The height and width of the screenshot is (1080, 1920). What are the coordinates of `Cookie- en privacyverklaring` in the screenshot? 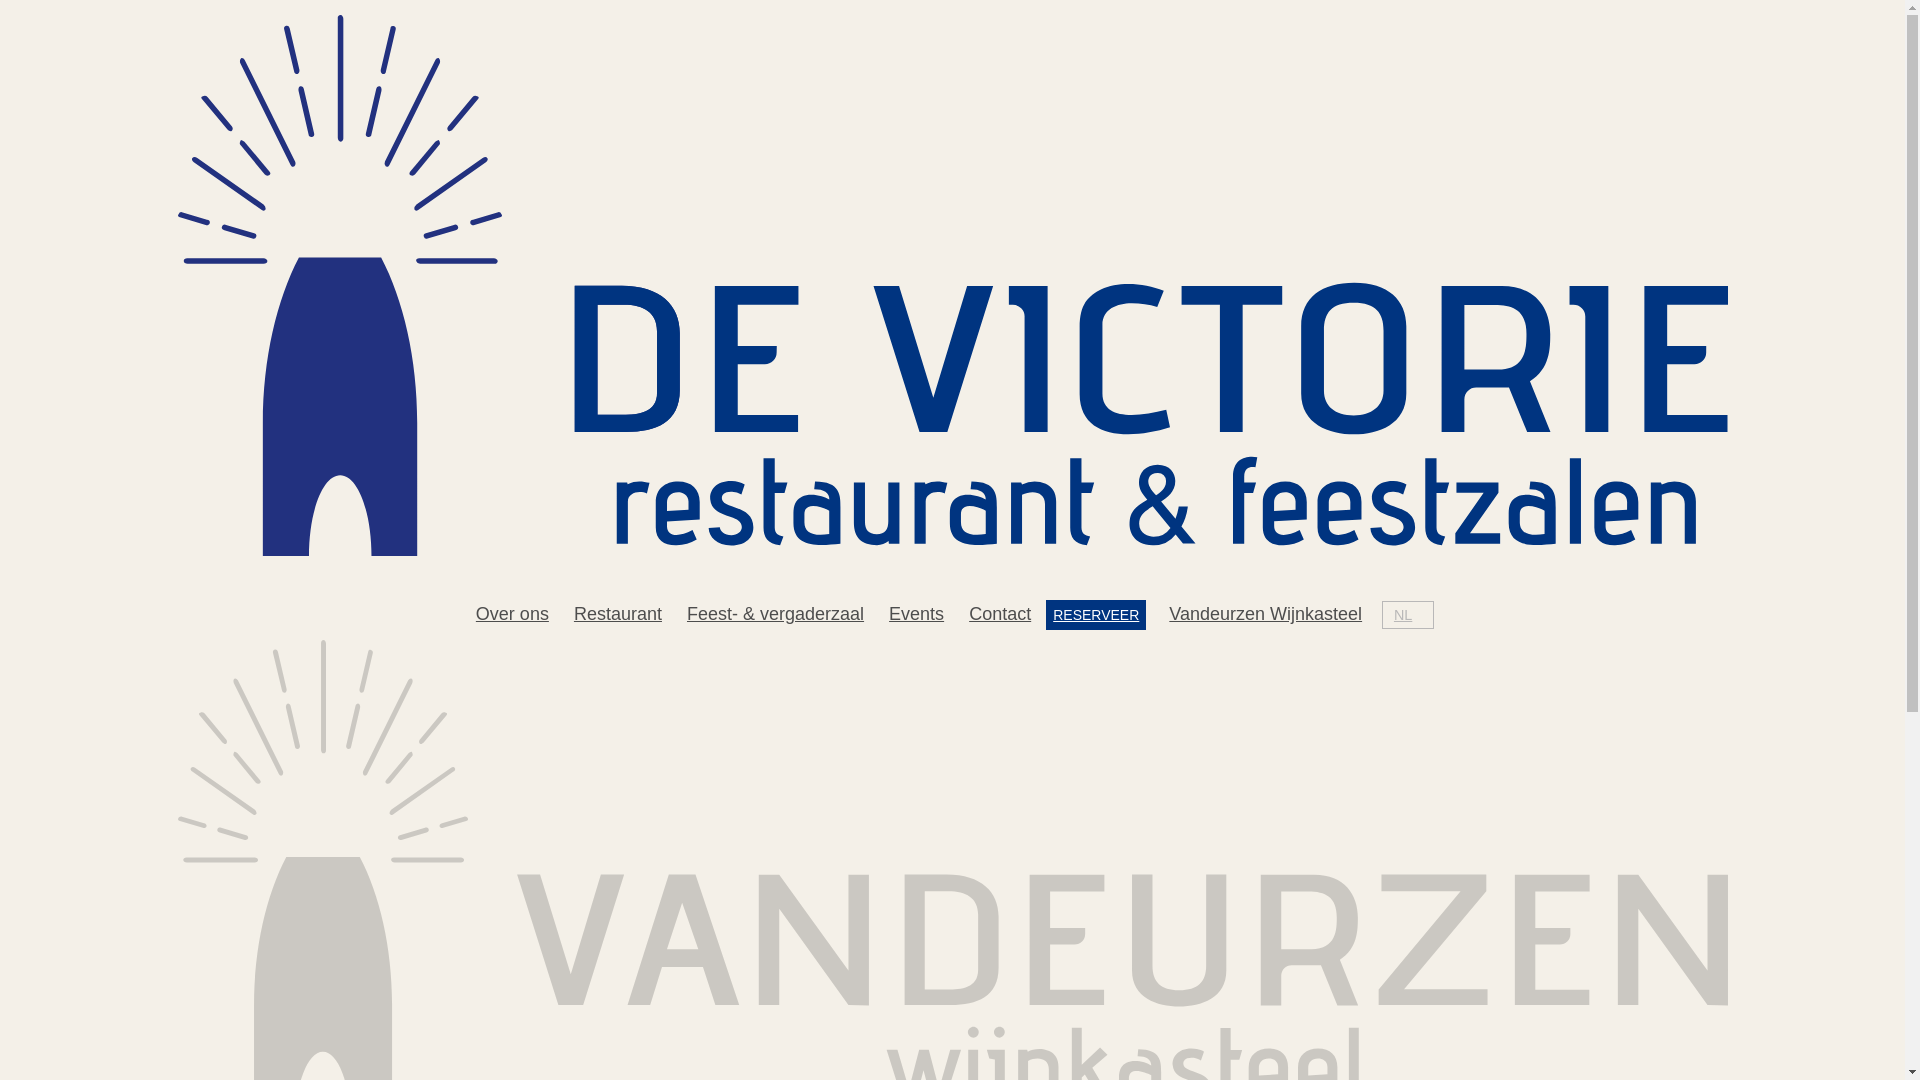 It's located at (152, 961).